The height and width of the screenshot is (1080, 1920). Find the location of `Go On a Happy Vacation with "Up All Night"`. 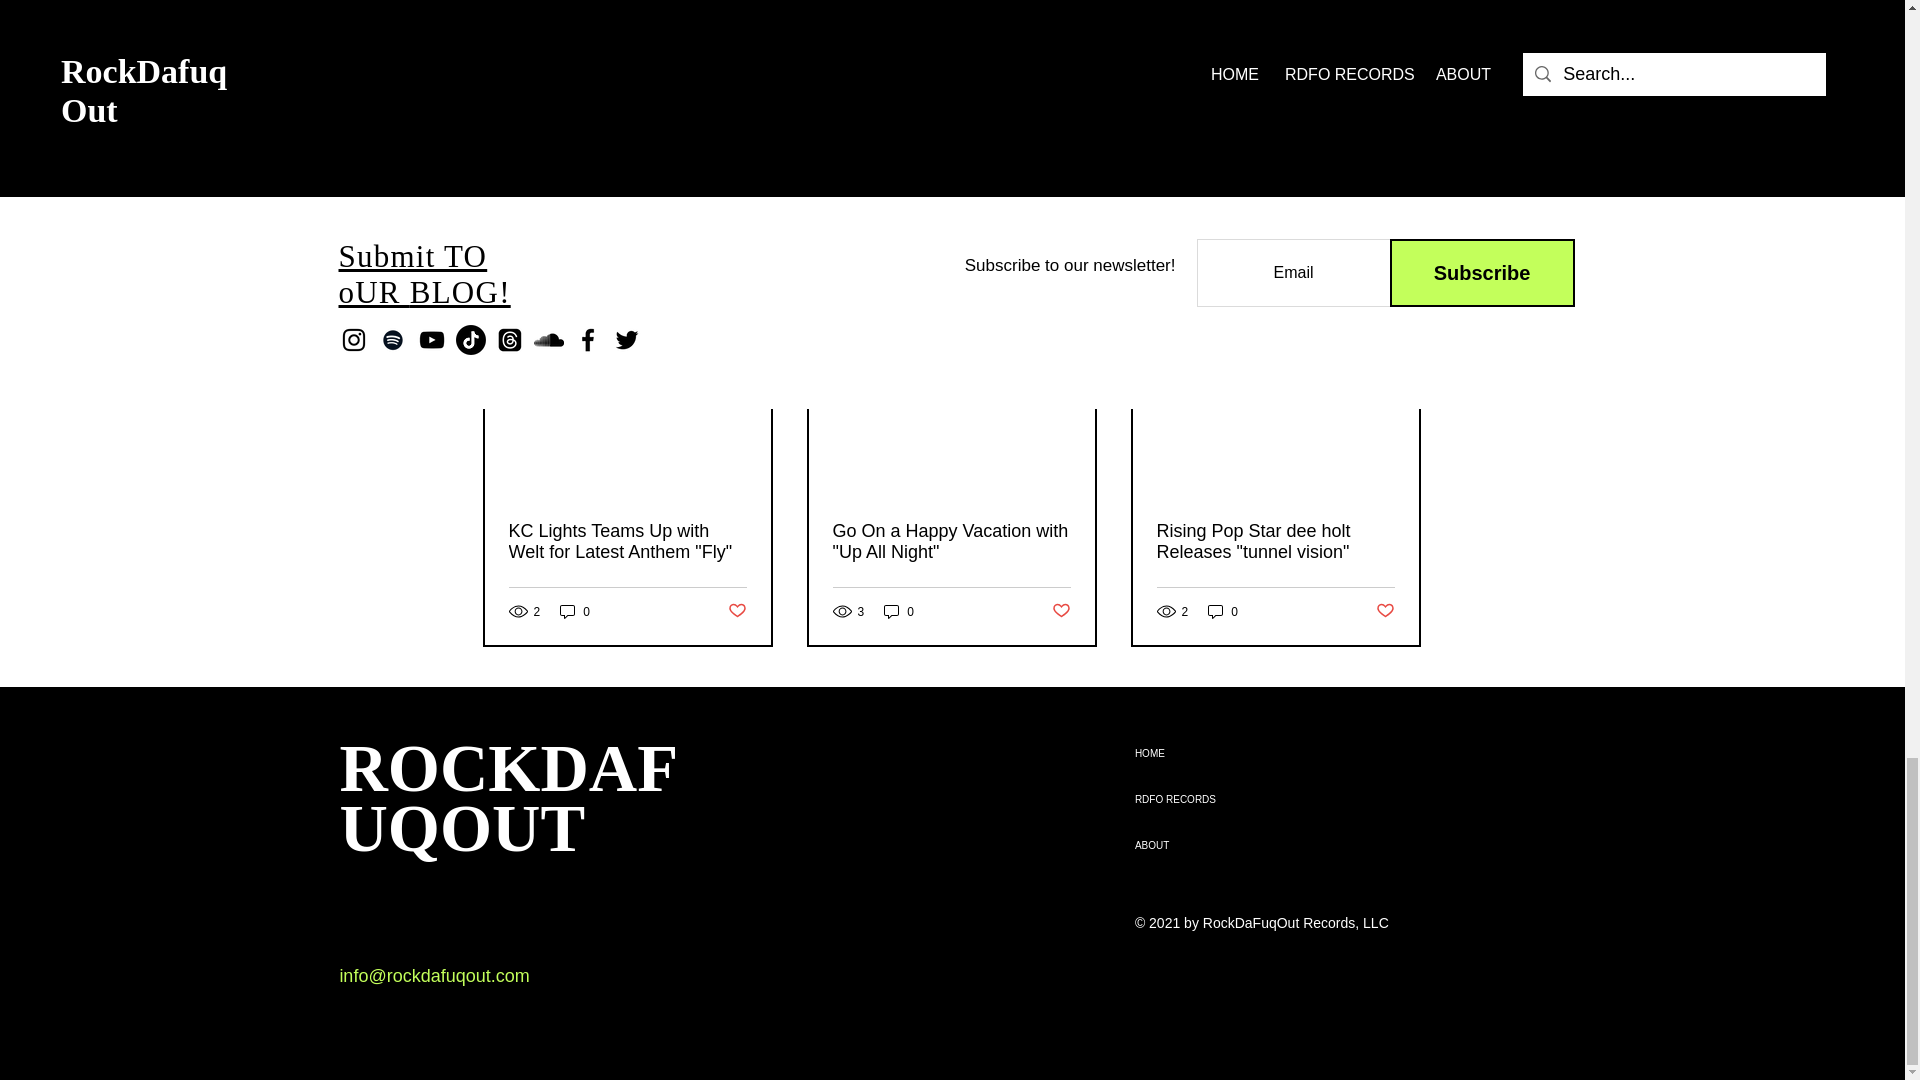

Go On a Happy Vacation with "Up All Night" is located at coordinates (950, 541).